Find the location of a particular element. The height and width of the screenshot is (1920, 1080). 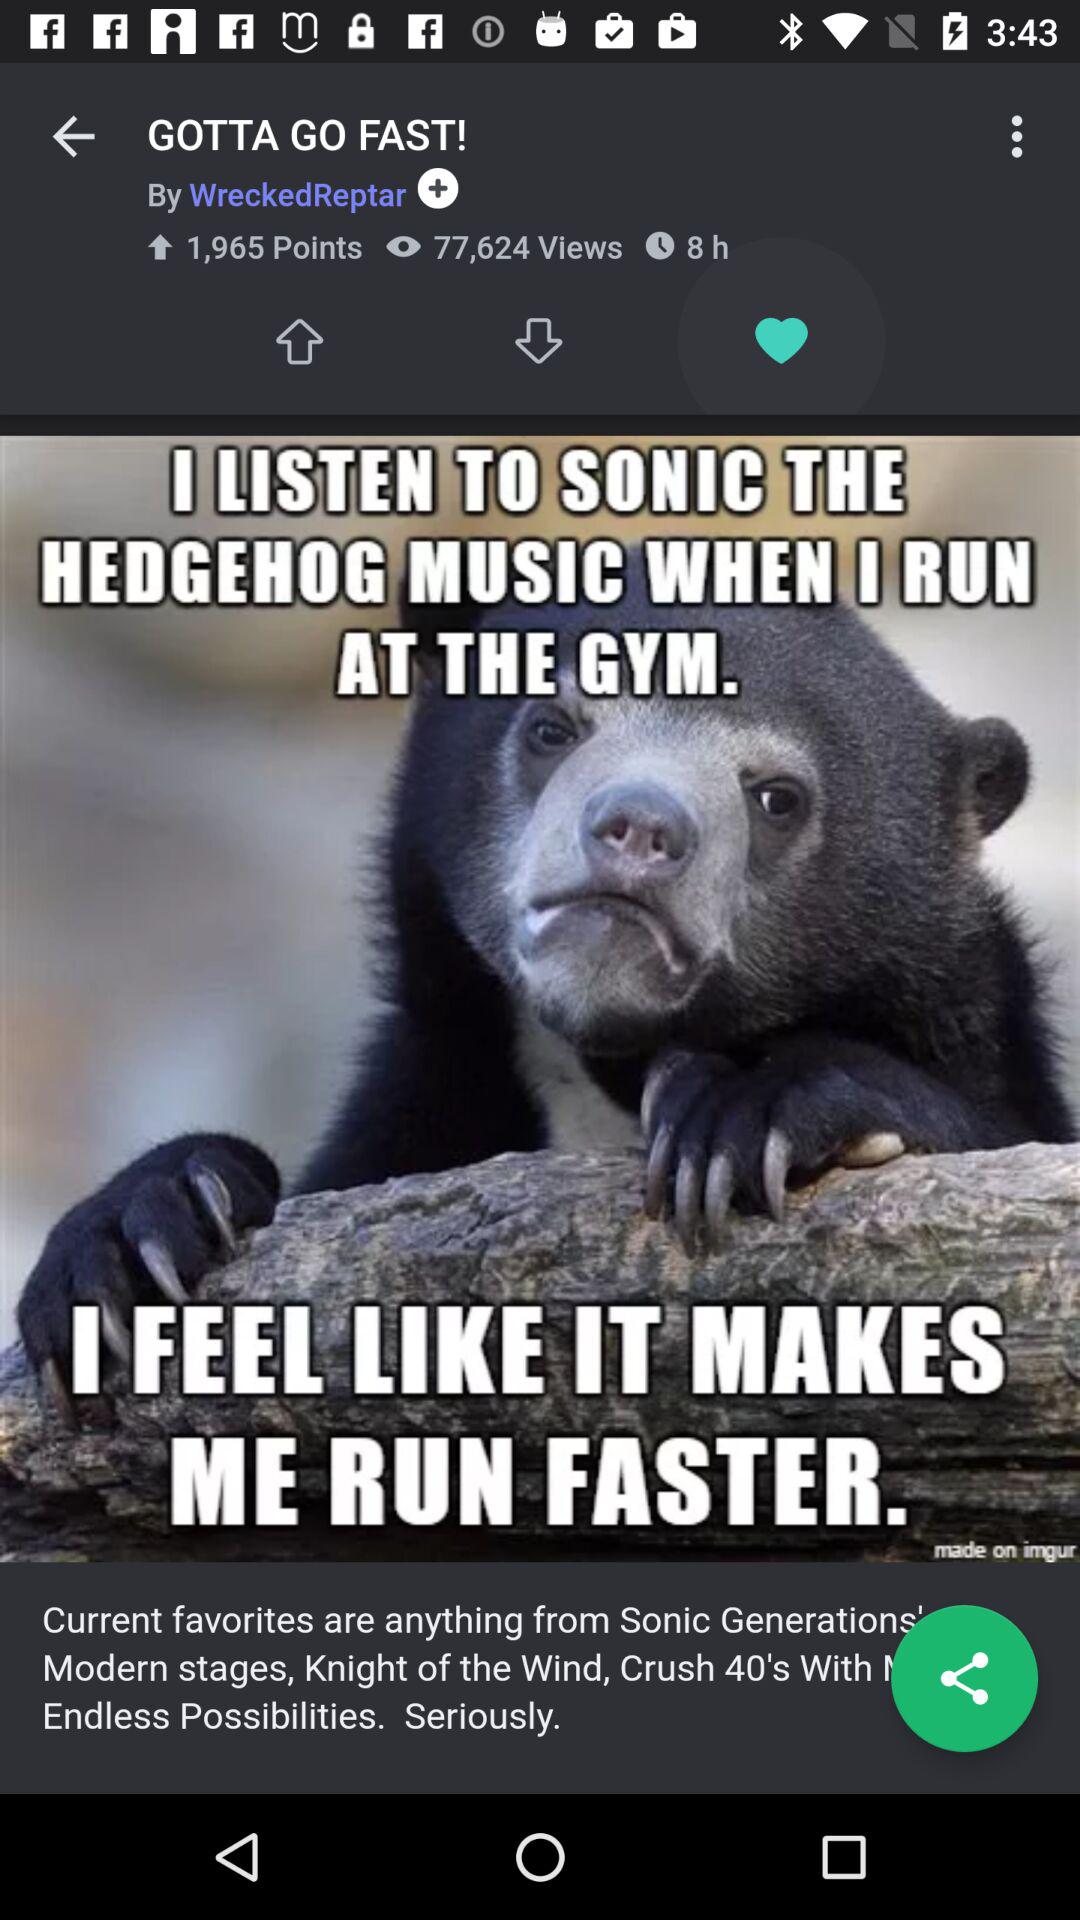

jump to the by wreckedreptar is located at coordinates (276, 193).